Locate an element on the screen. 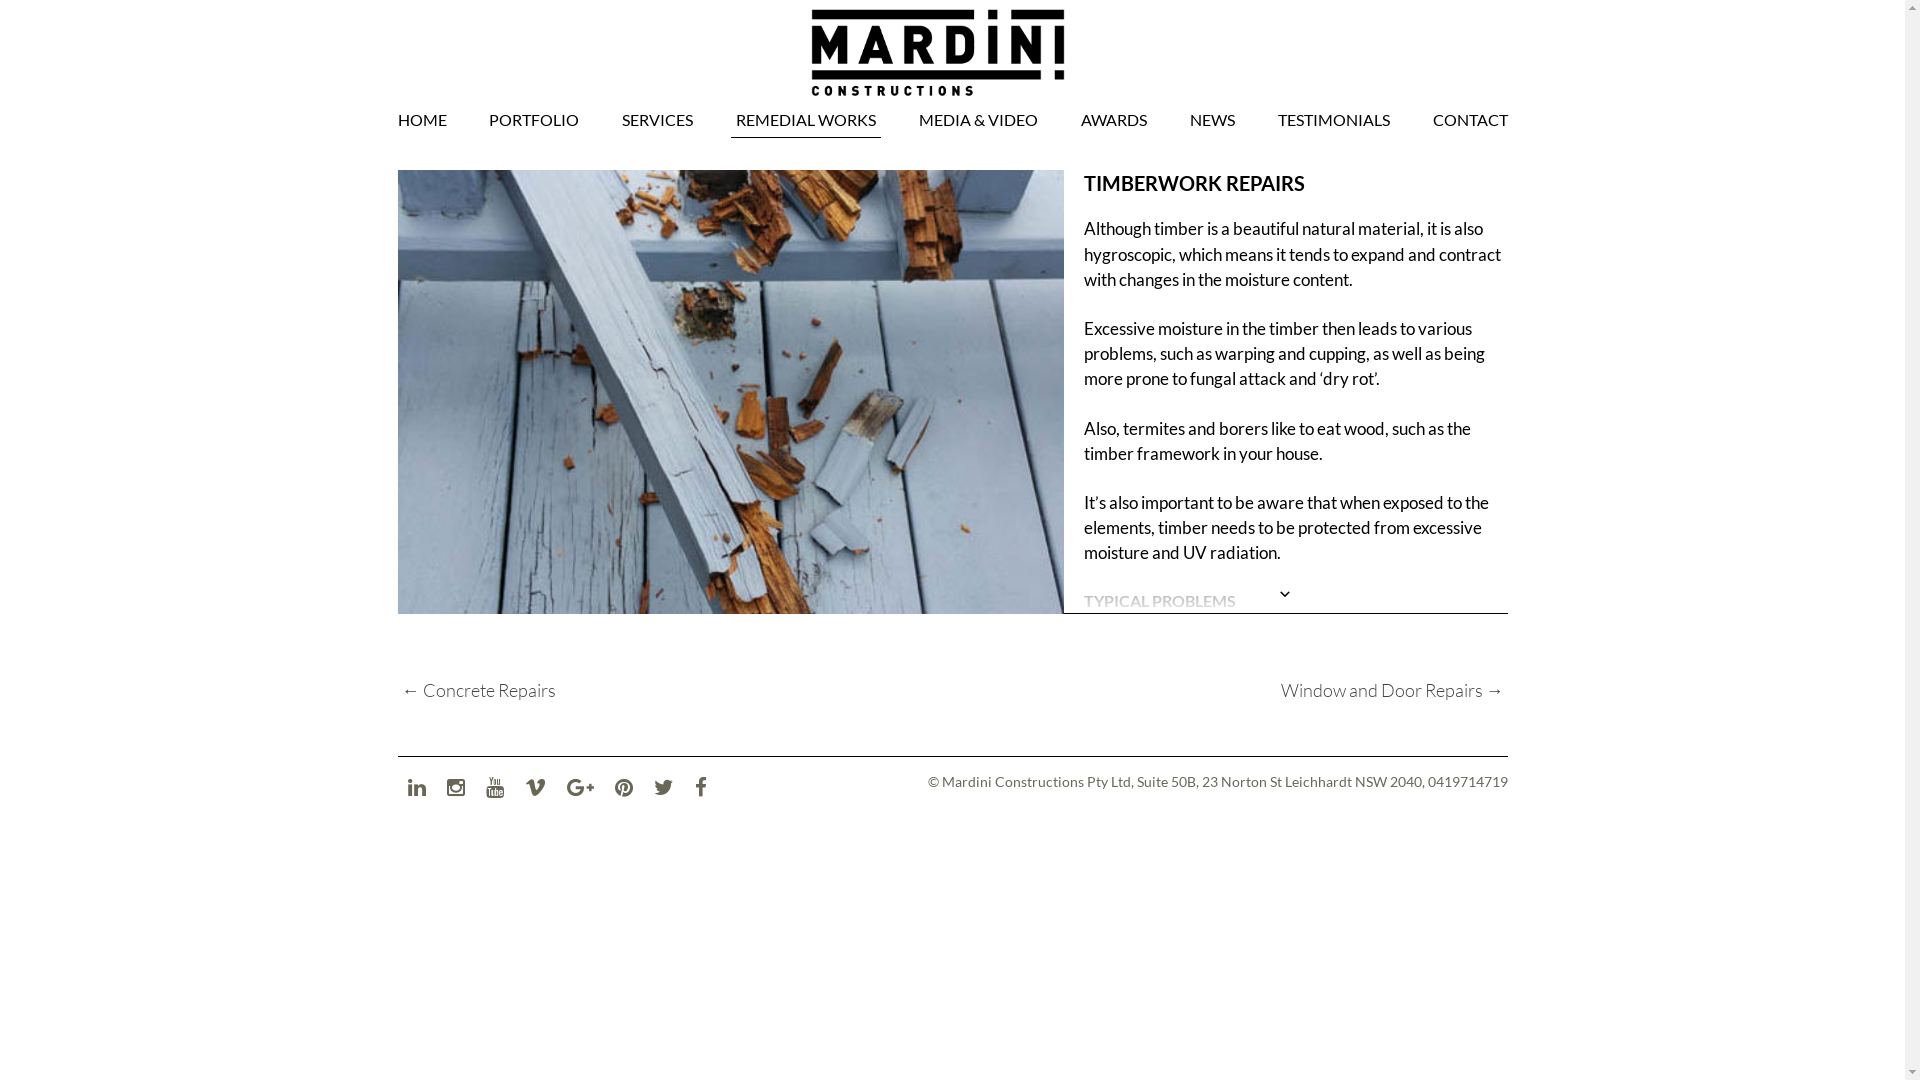 The width and height of the screenshot is (1920, 1080). MEDIA & VIDEO is located at coordinates (978, 120).